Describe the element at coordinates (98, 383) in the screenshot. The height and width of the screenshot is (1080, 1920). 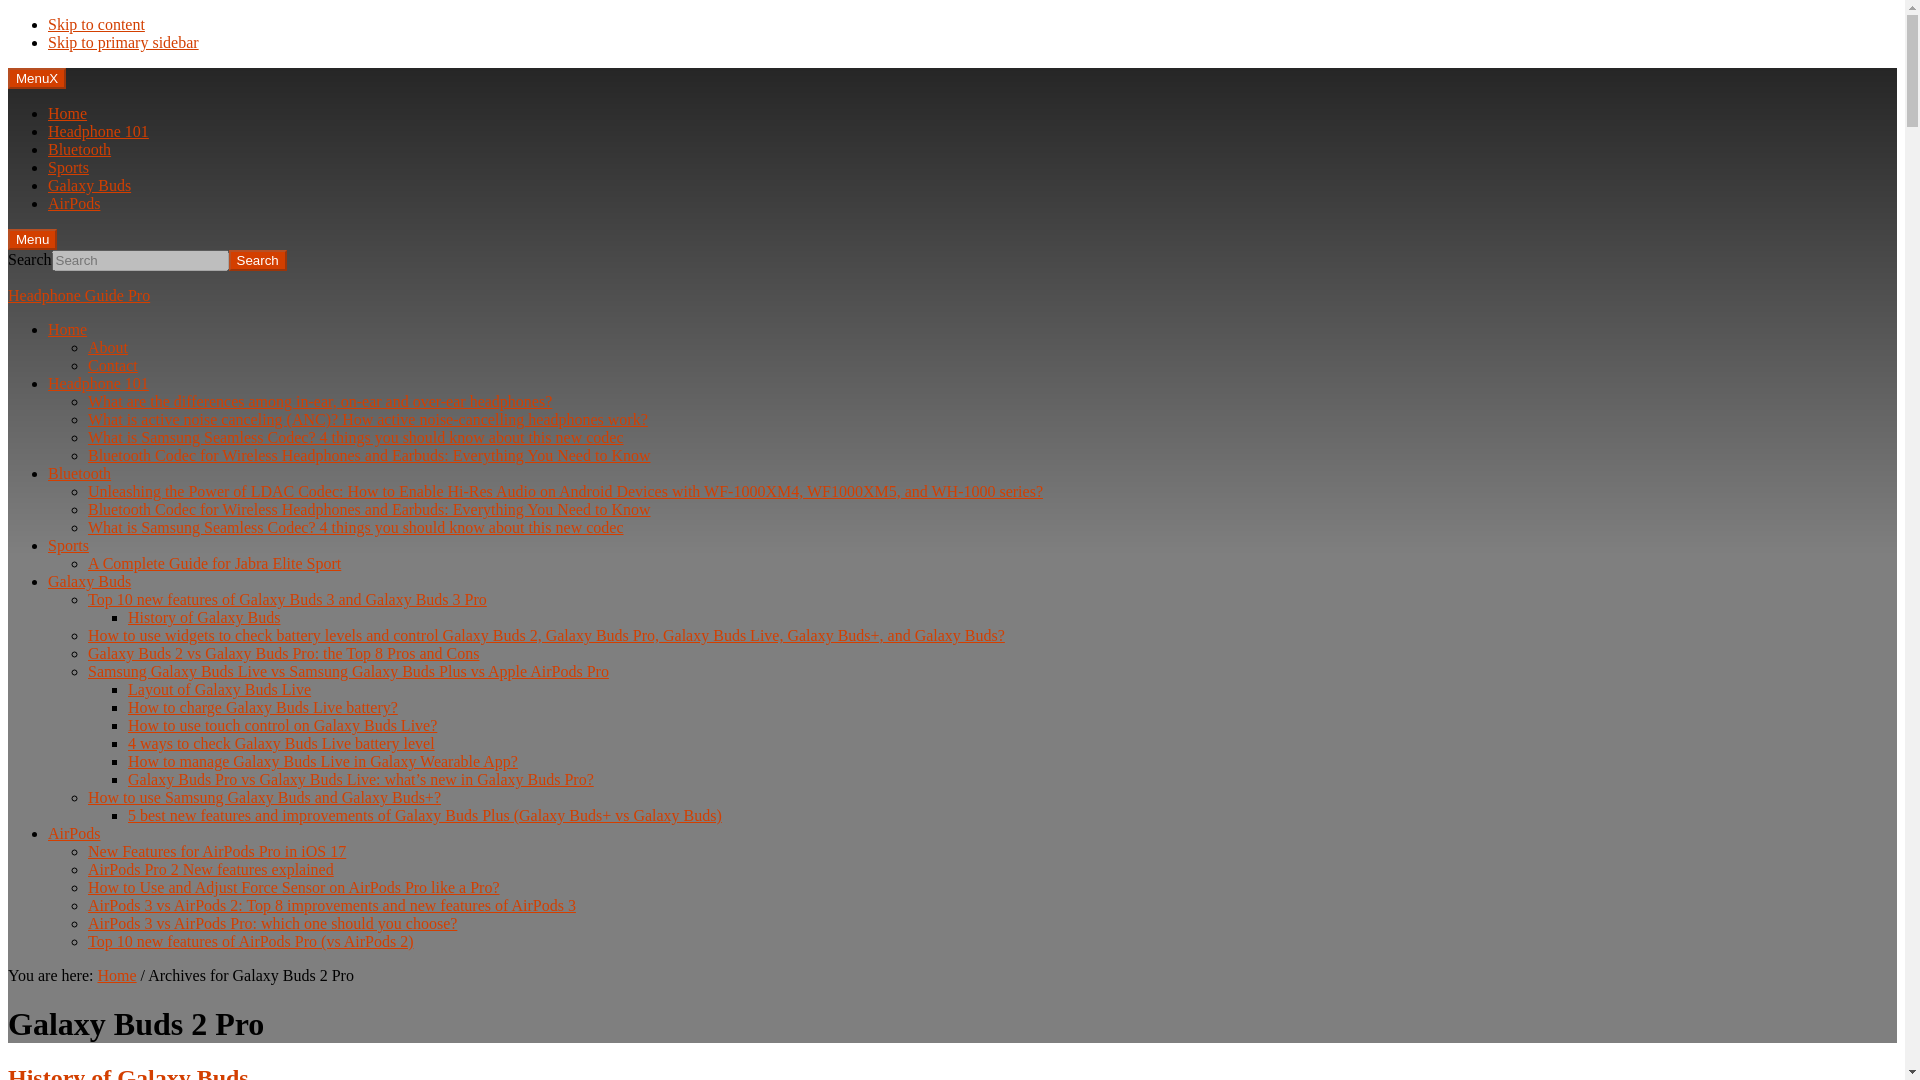
I see `Headphone 101` at that location.